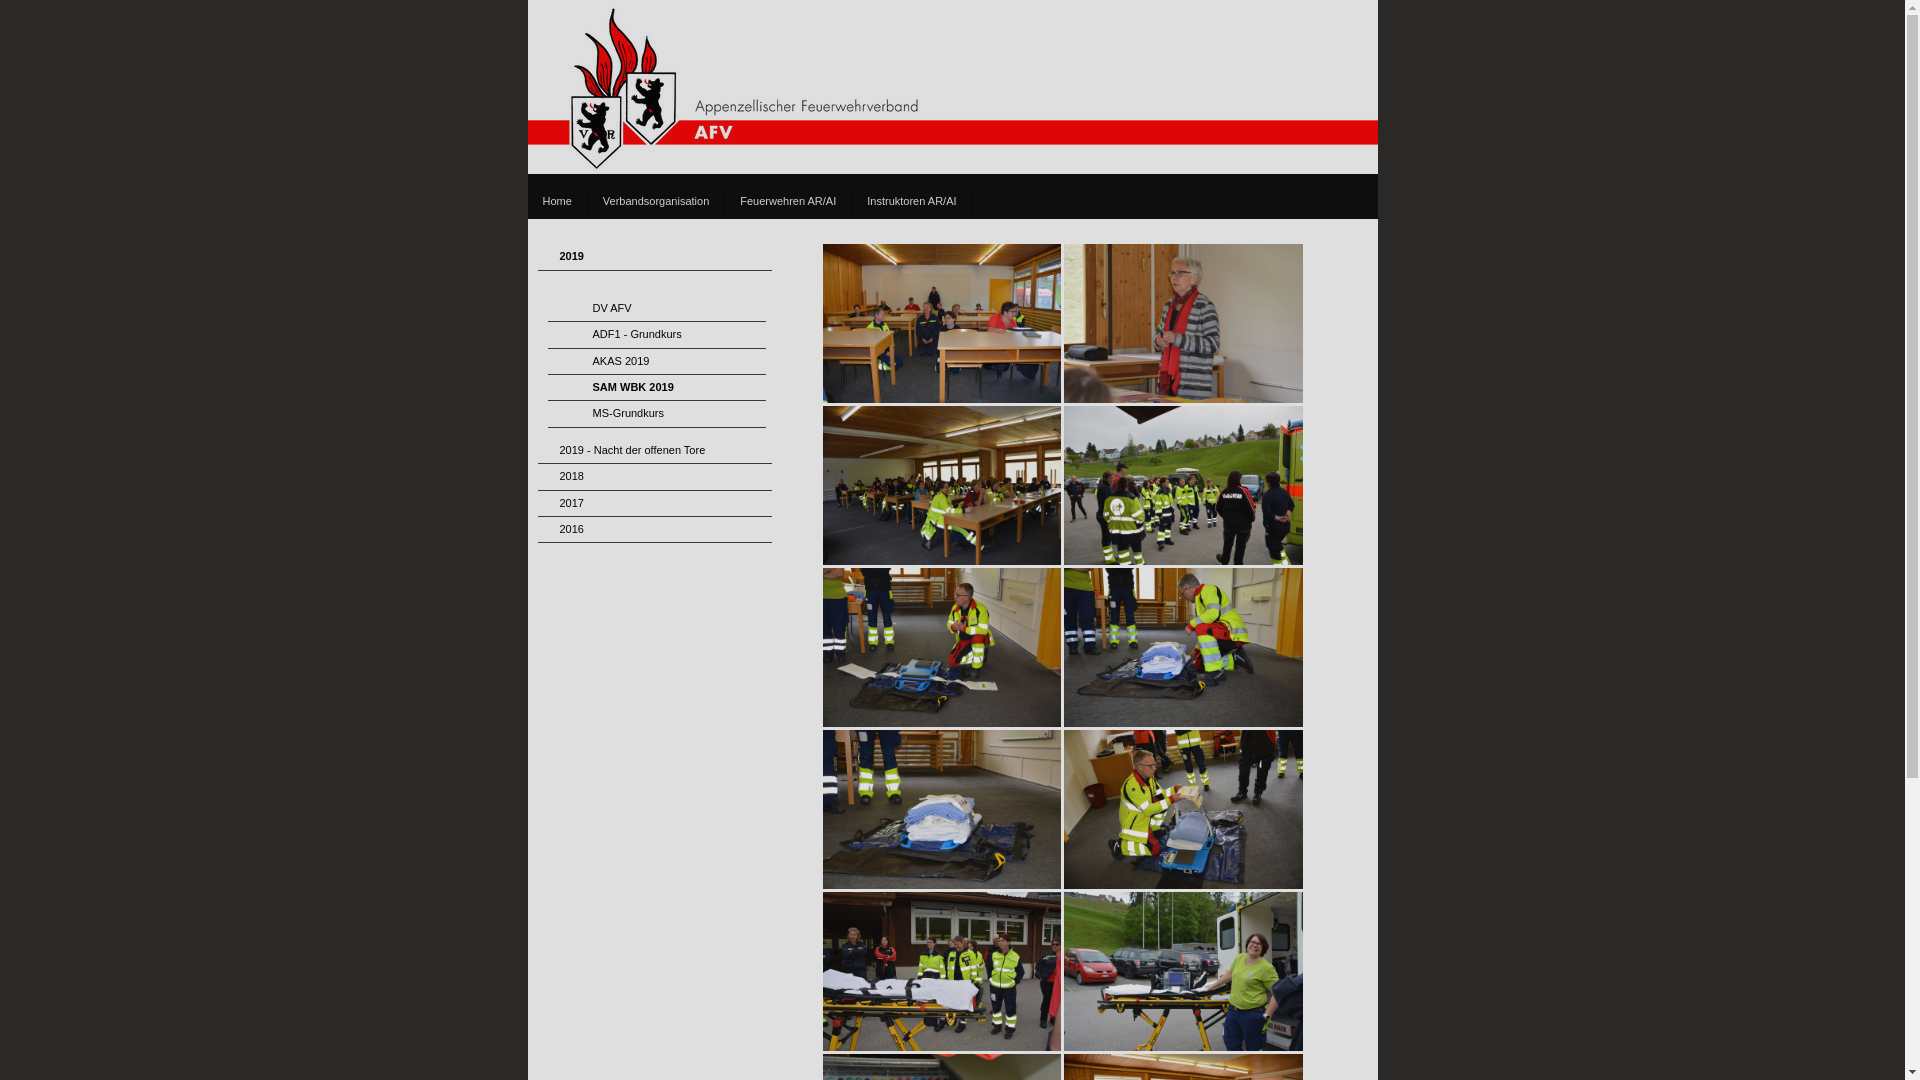 The image size is (1920, 1080). Describe the element at coordinates (657, 414) in the screenshot. I see `MS-Grundkurs` at that location.